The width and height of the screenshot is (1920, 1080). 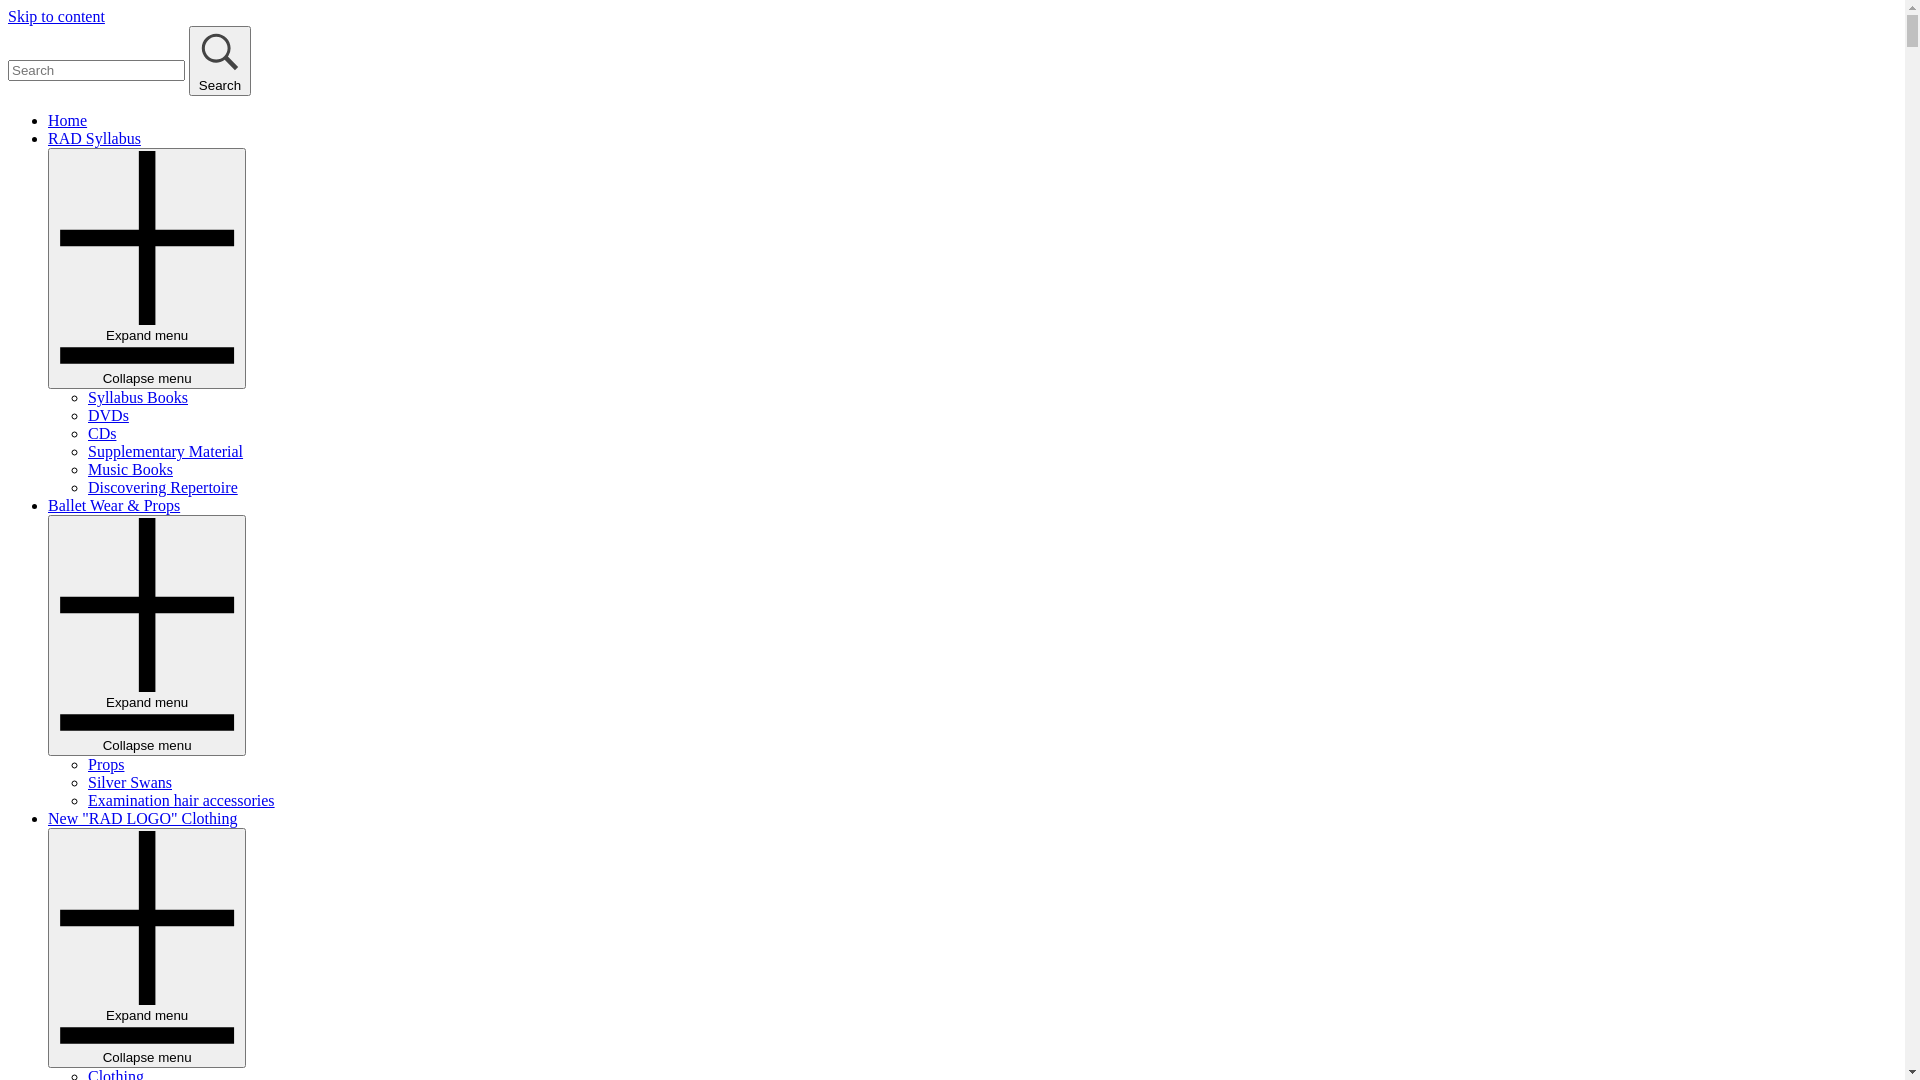 I want to click on Supplementary Material, so click(x=166, y=452).